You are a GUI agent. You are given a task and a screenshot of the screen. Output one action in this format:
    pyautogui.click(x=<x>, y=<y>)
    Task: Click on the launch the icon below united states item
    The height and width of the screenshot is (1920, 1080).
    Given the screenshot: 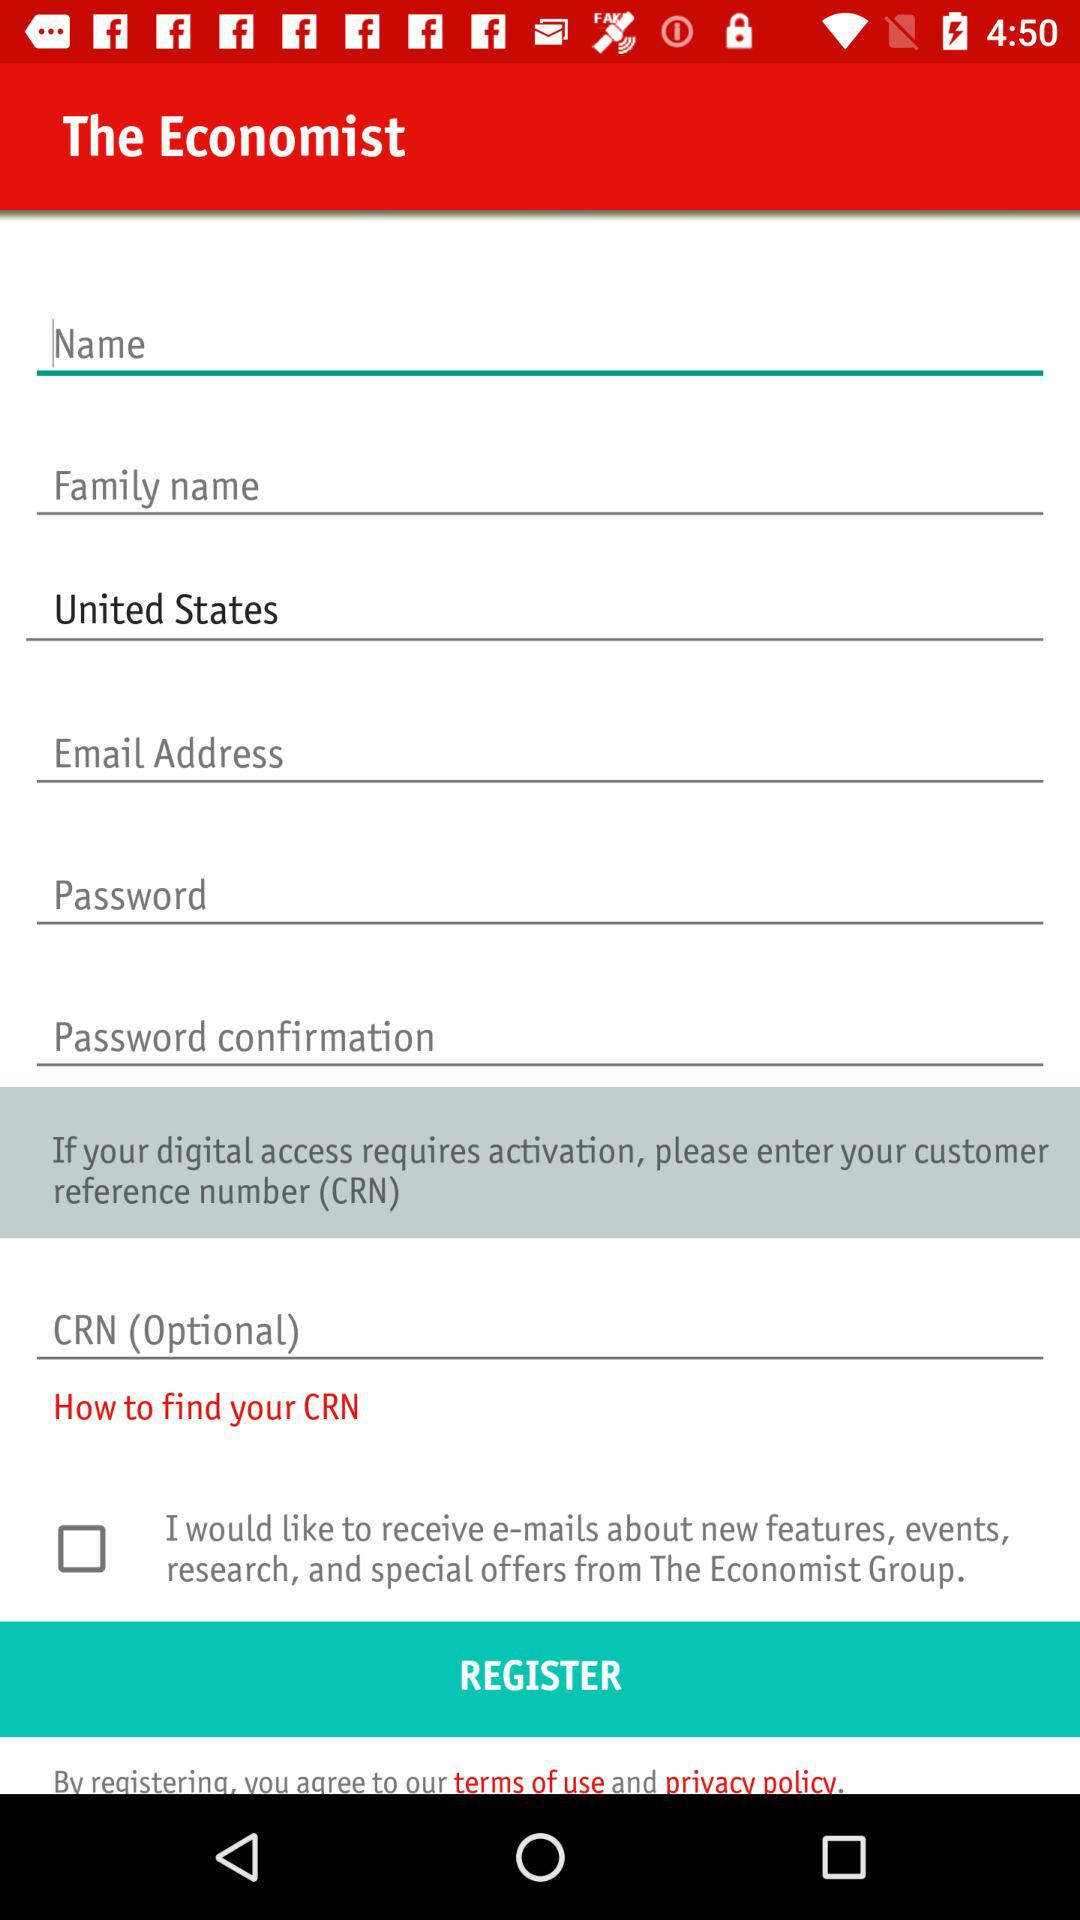 What is the action you would take?
    pyautogui.click(x=540, y=732)
    